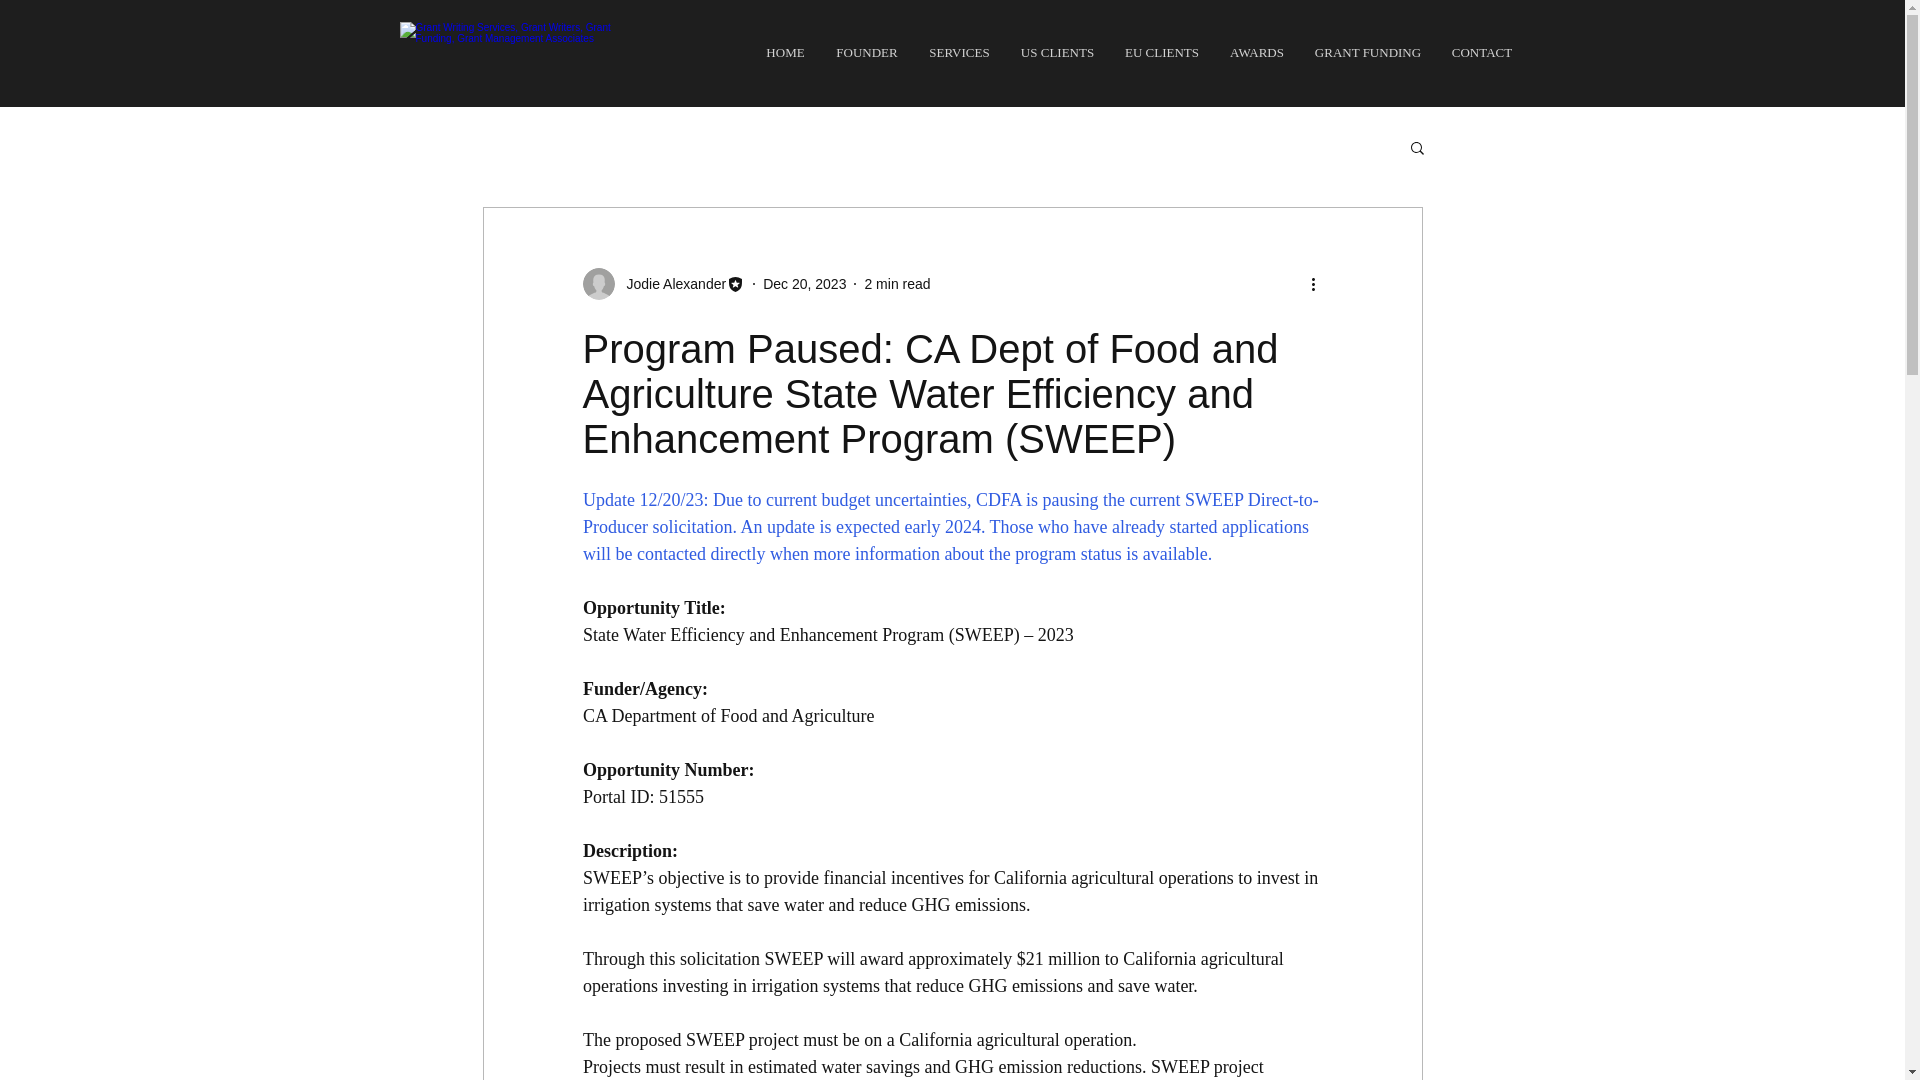  What do you see at coordinates (670, 284) in the screenshot?
I see `Jodie Alexander` at bounding box center [670, 284].